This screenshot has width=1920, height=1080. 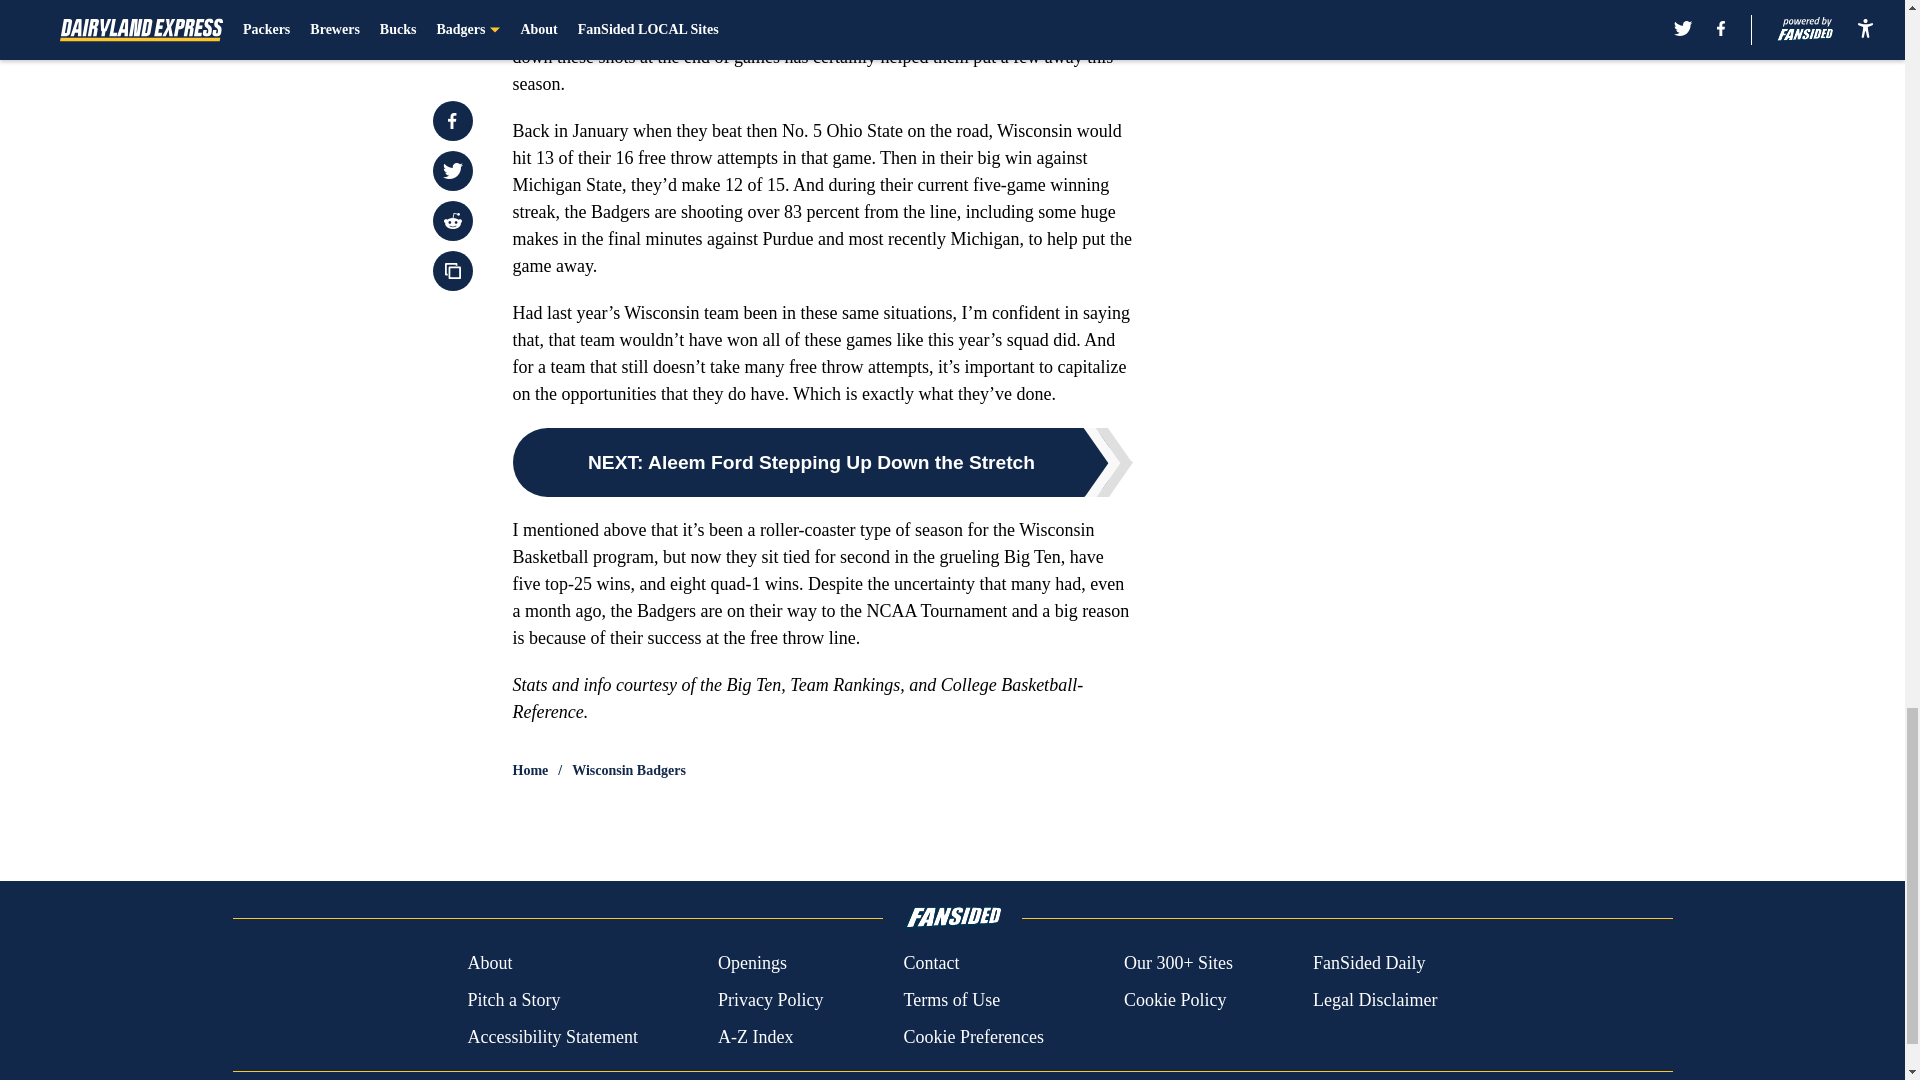 What do you see at coordinates (972, 6) in the screenshot?
I see `76.9 percent of their free throws` at bounding box center [972, 6].